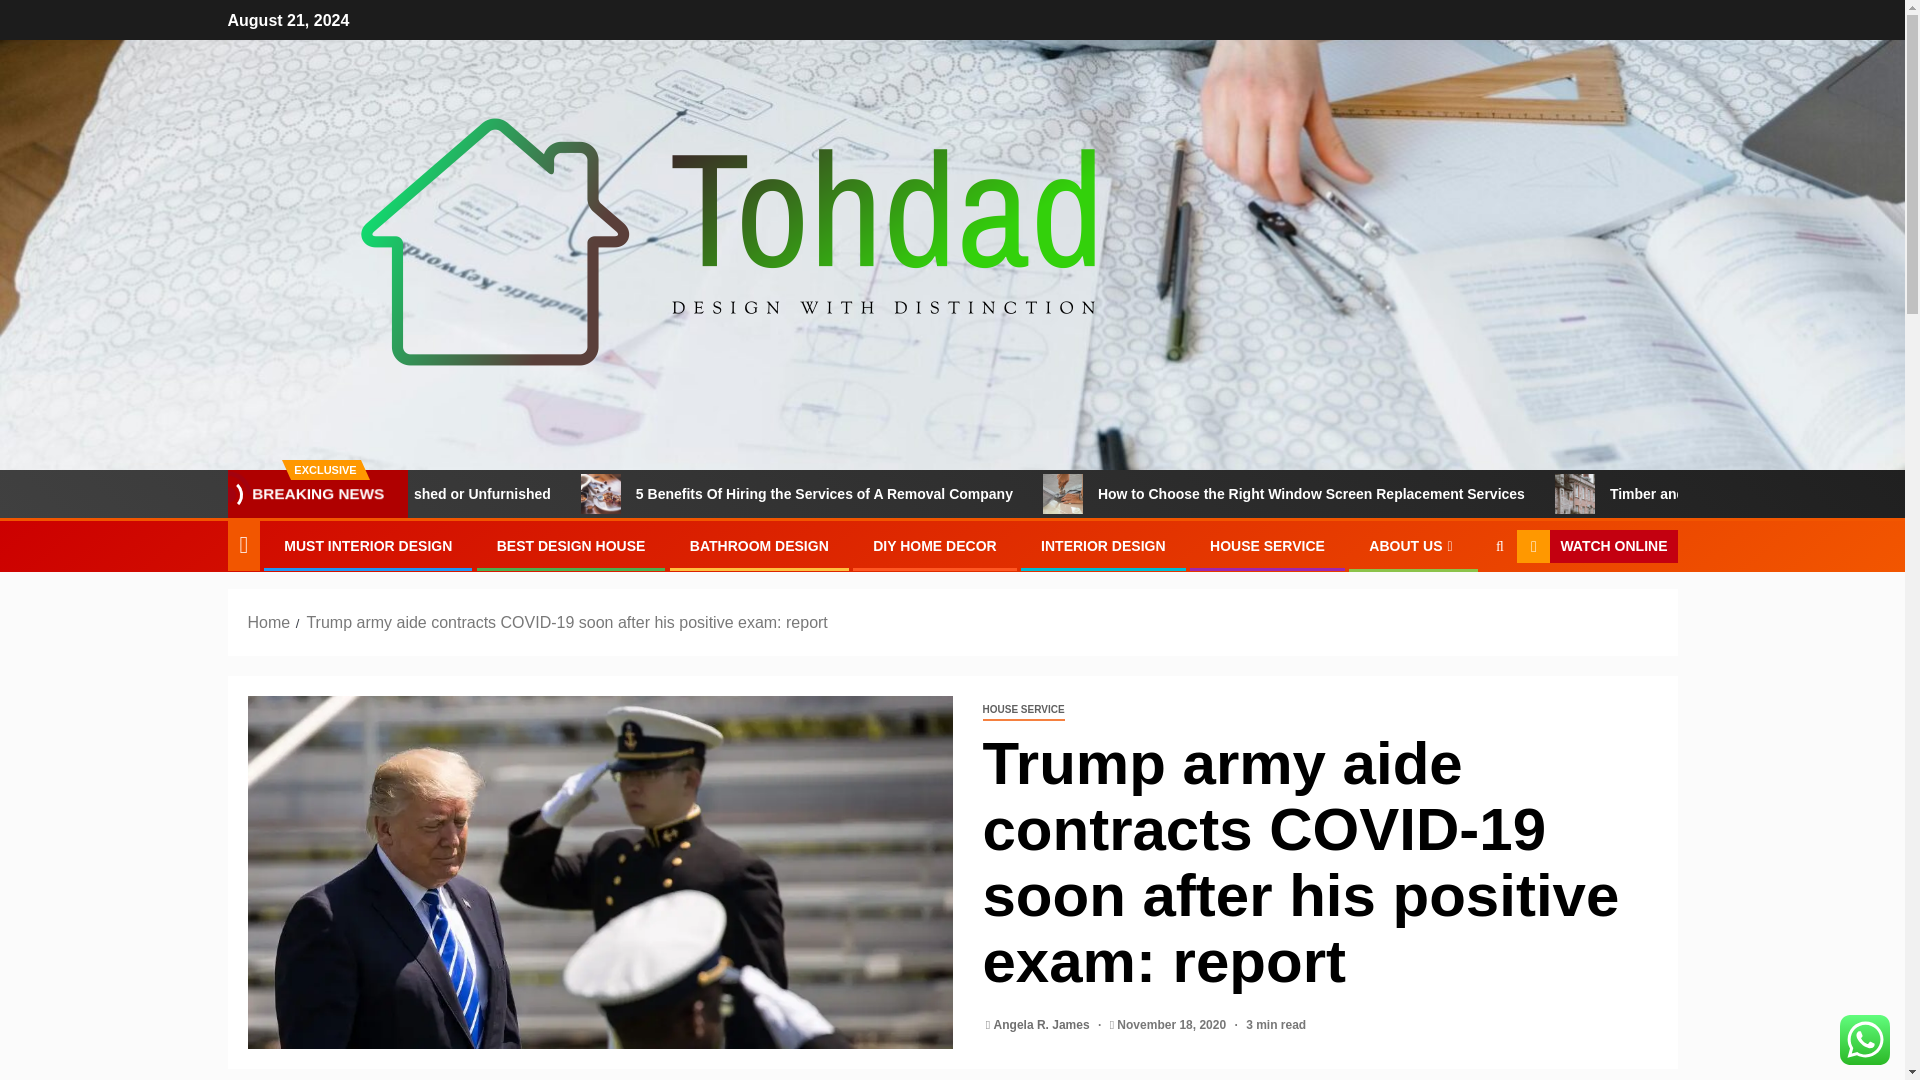  Describe the element at coordinates (759, 546) in the screenshot. I see `BATHROOM DESIGN` at that location.